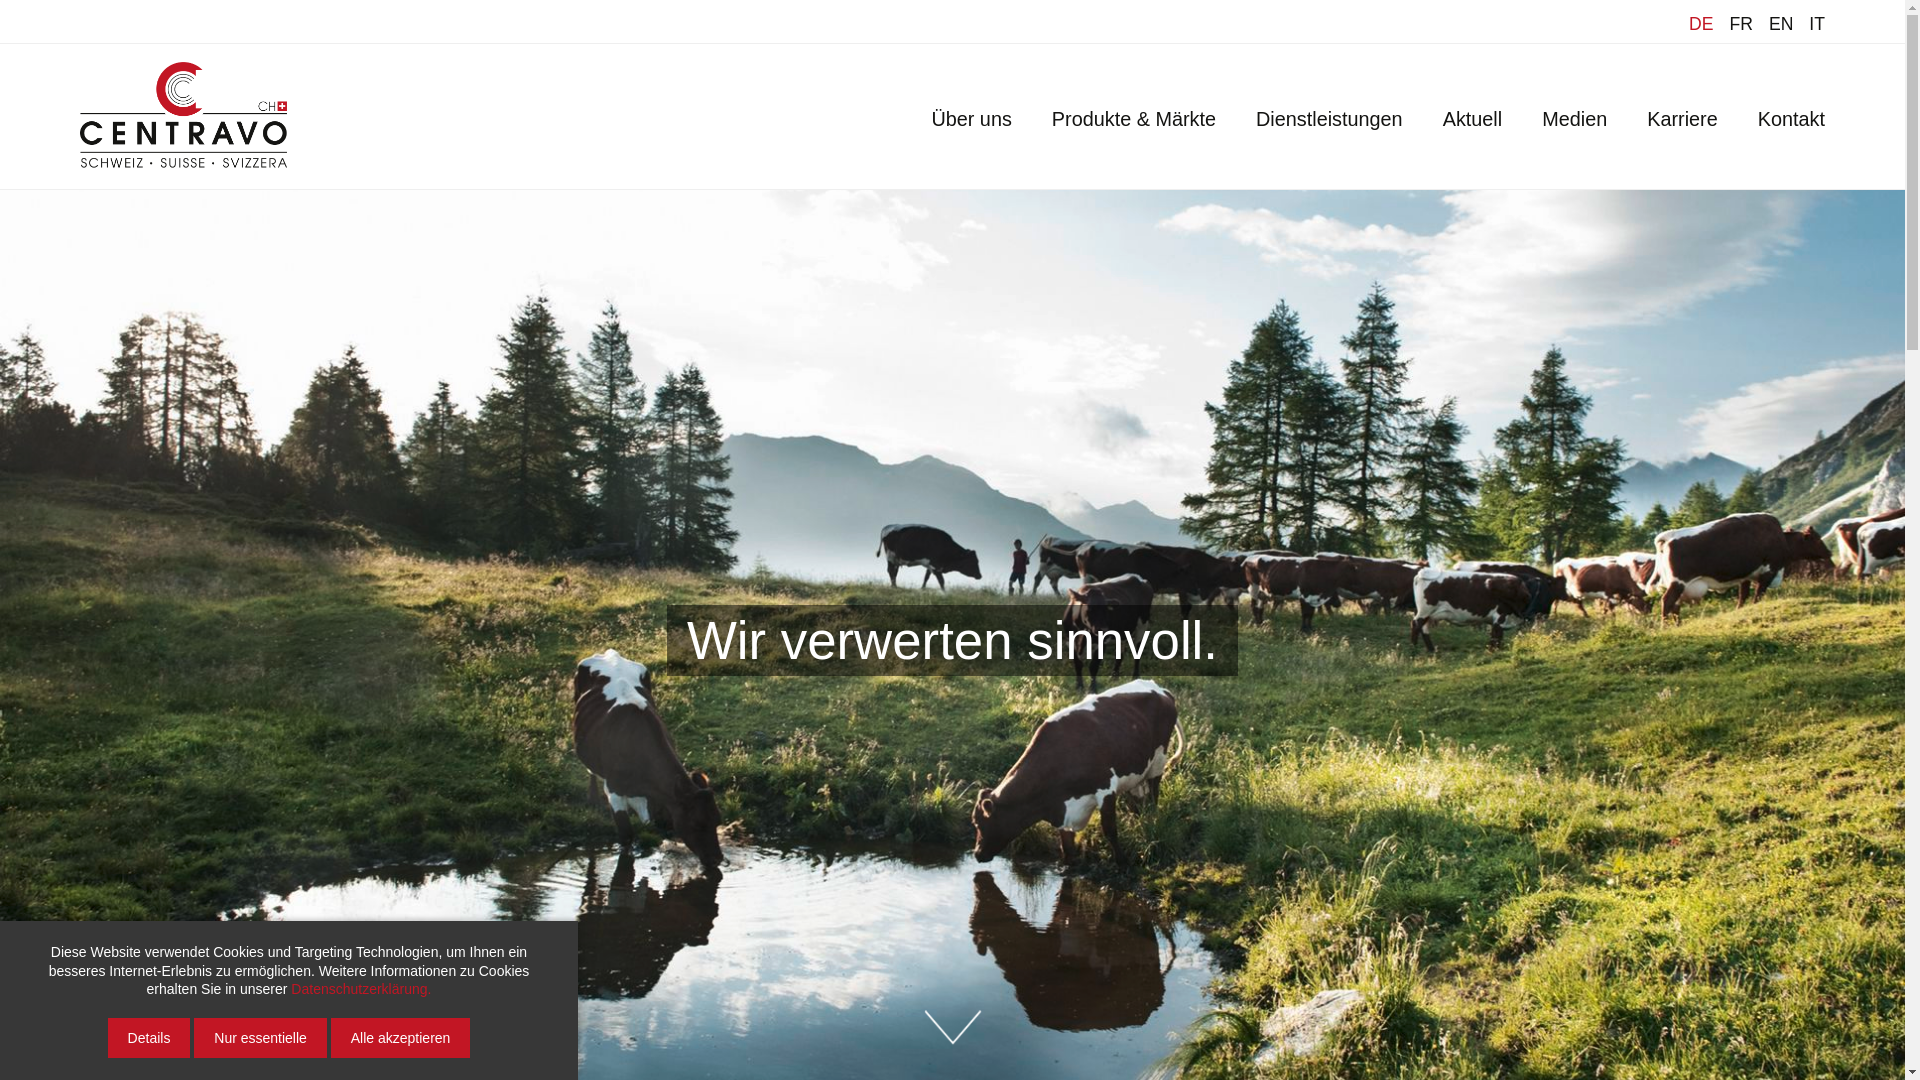  I want to click on DE, so click(1701, 24).